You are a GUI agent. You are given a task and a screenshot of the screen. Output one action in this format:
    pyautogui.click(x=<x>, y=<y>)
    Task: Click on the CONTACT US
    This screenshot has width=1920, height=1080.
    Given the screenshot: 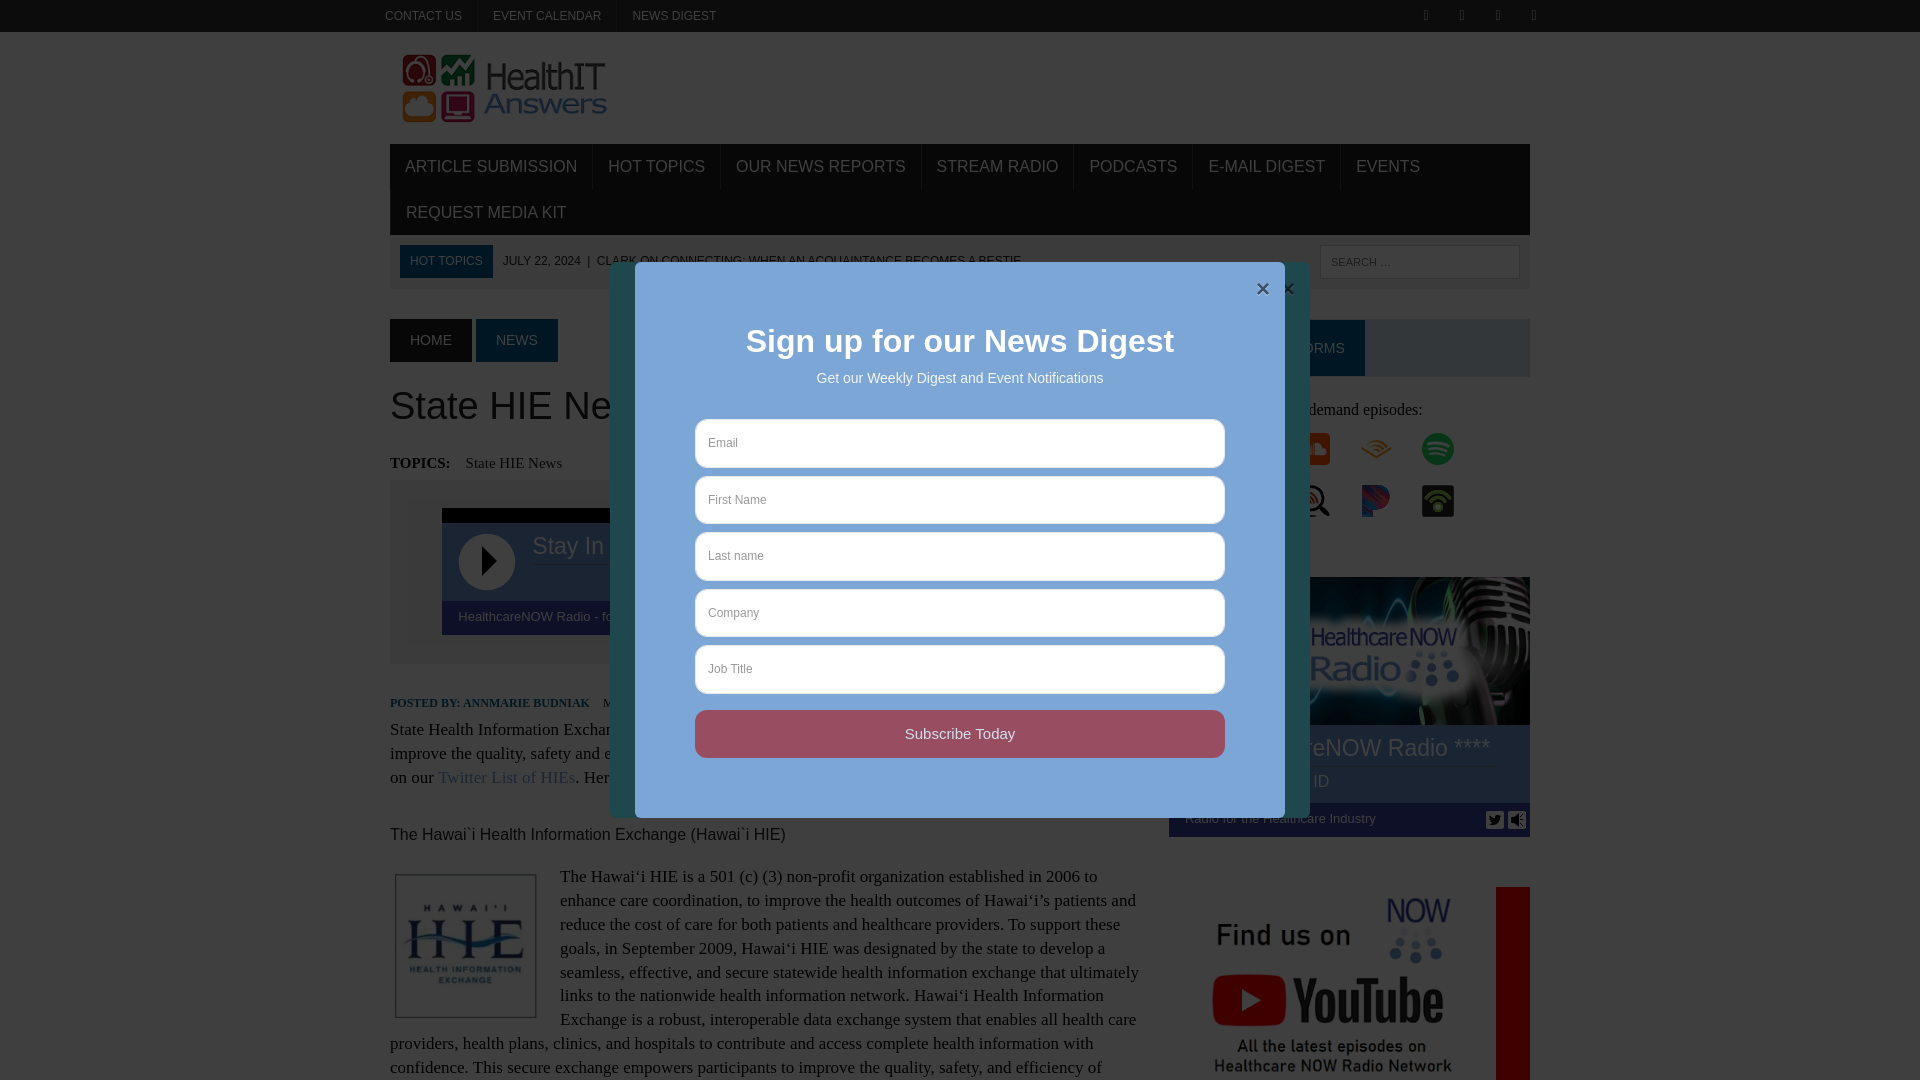 What is the action you would take?
    pyautogui.click(x=423, y=16)
    